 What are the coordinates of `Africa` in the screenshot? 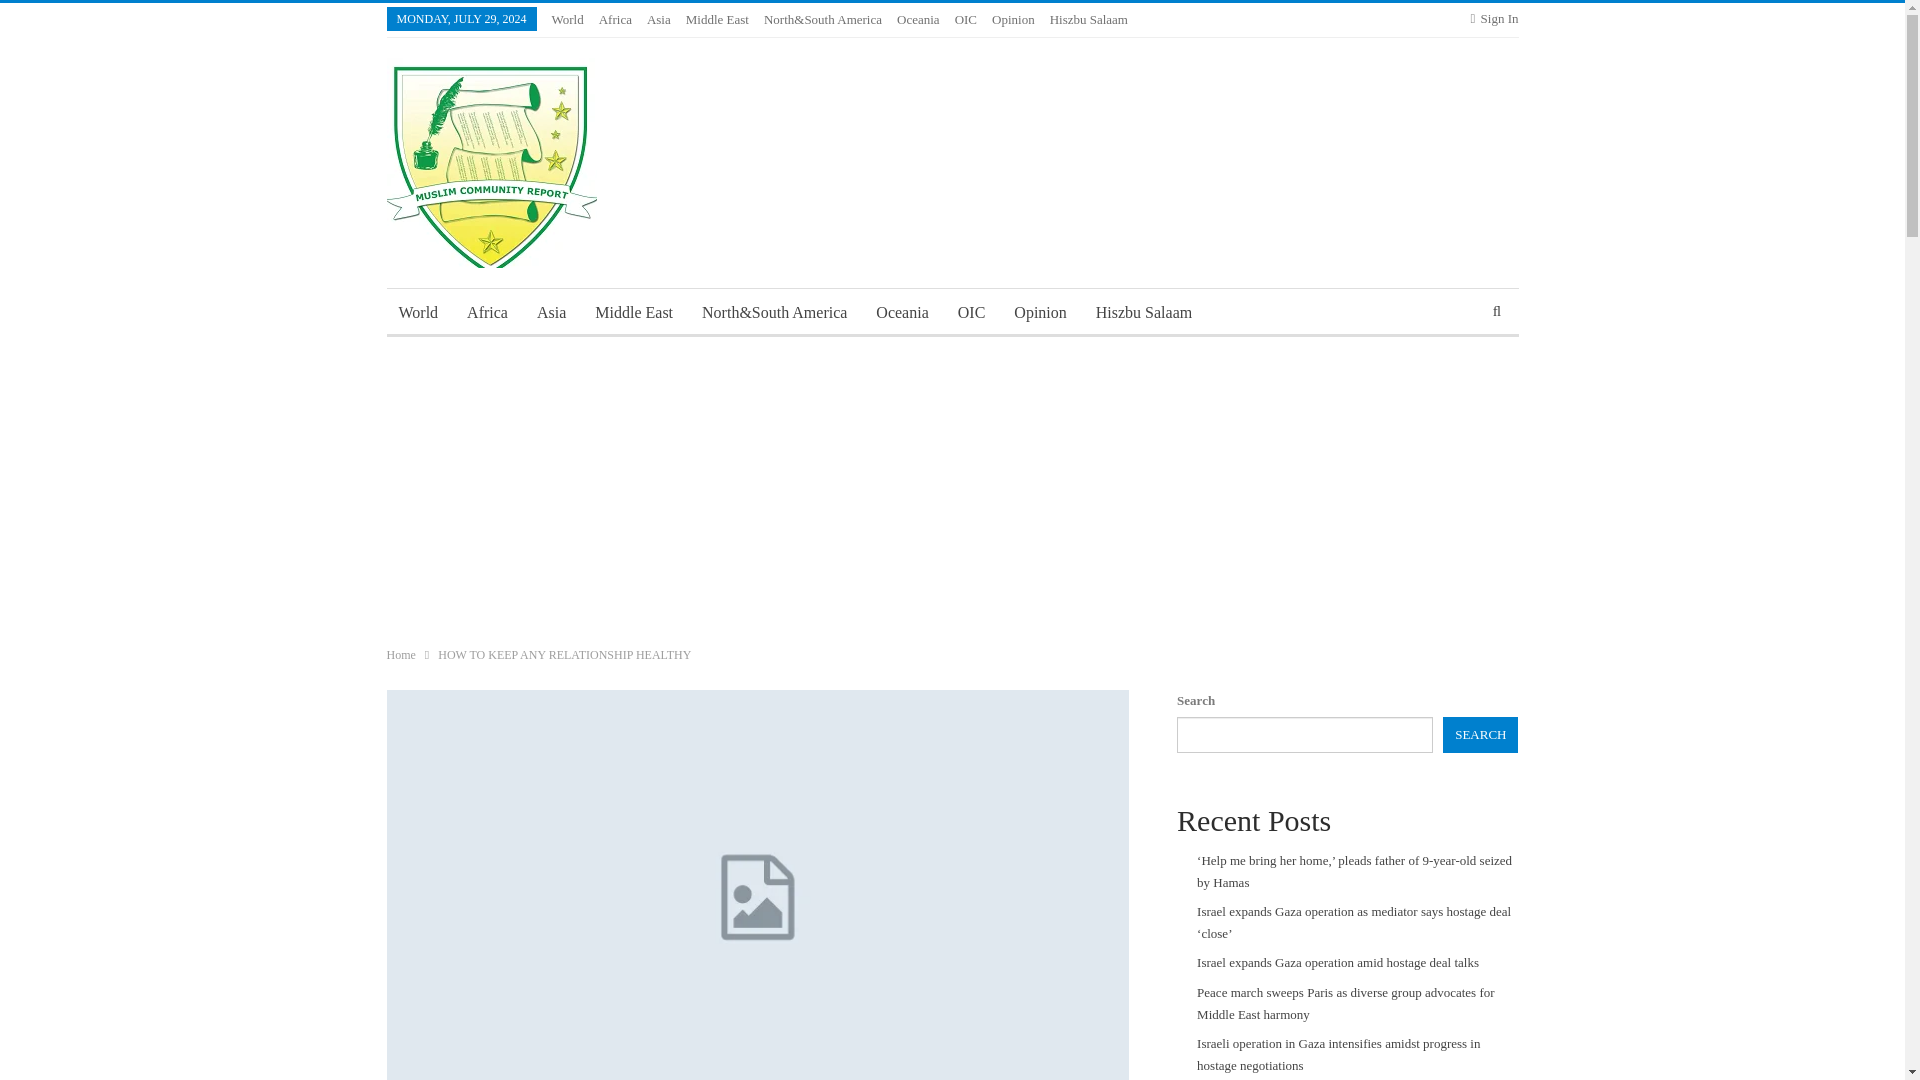 It's located at (615, 19).